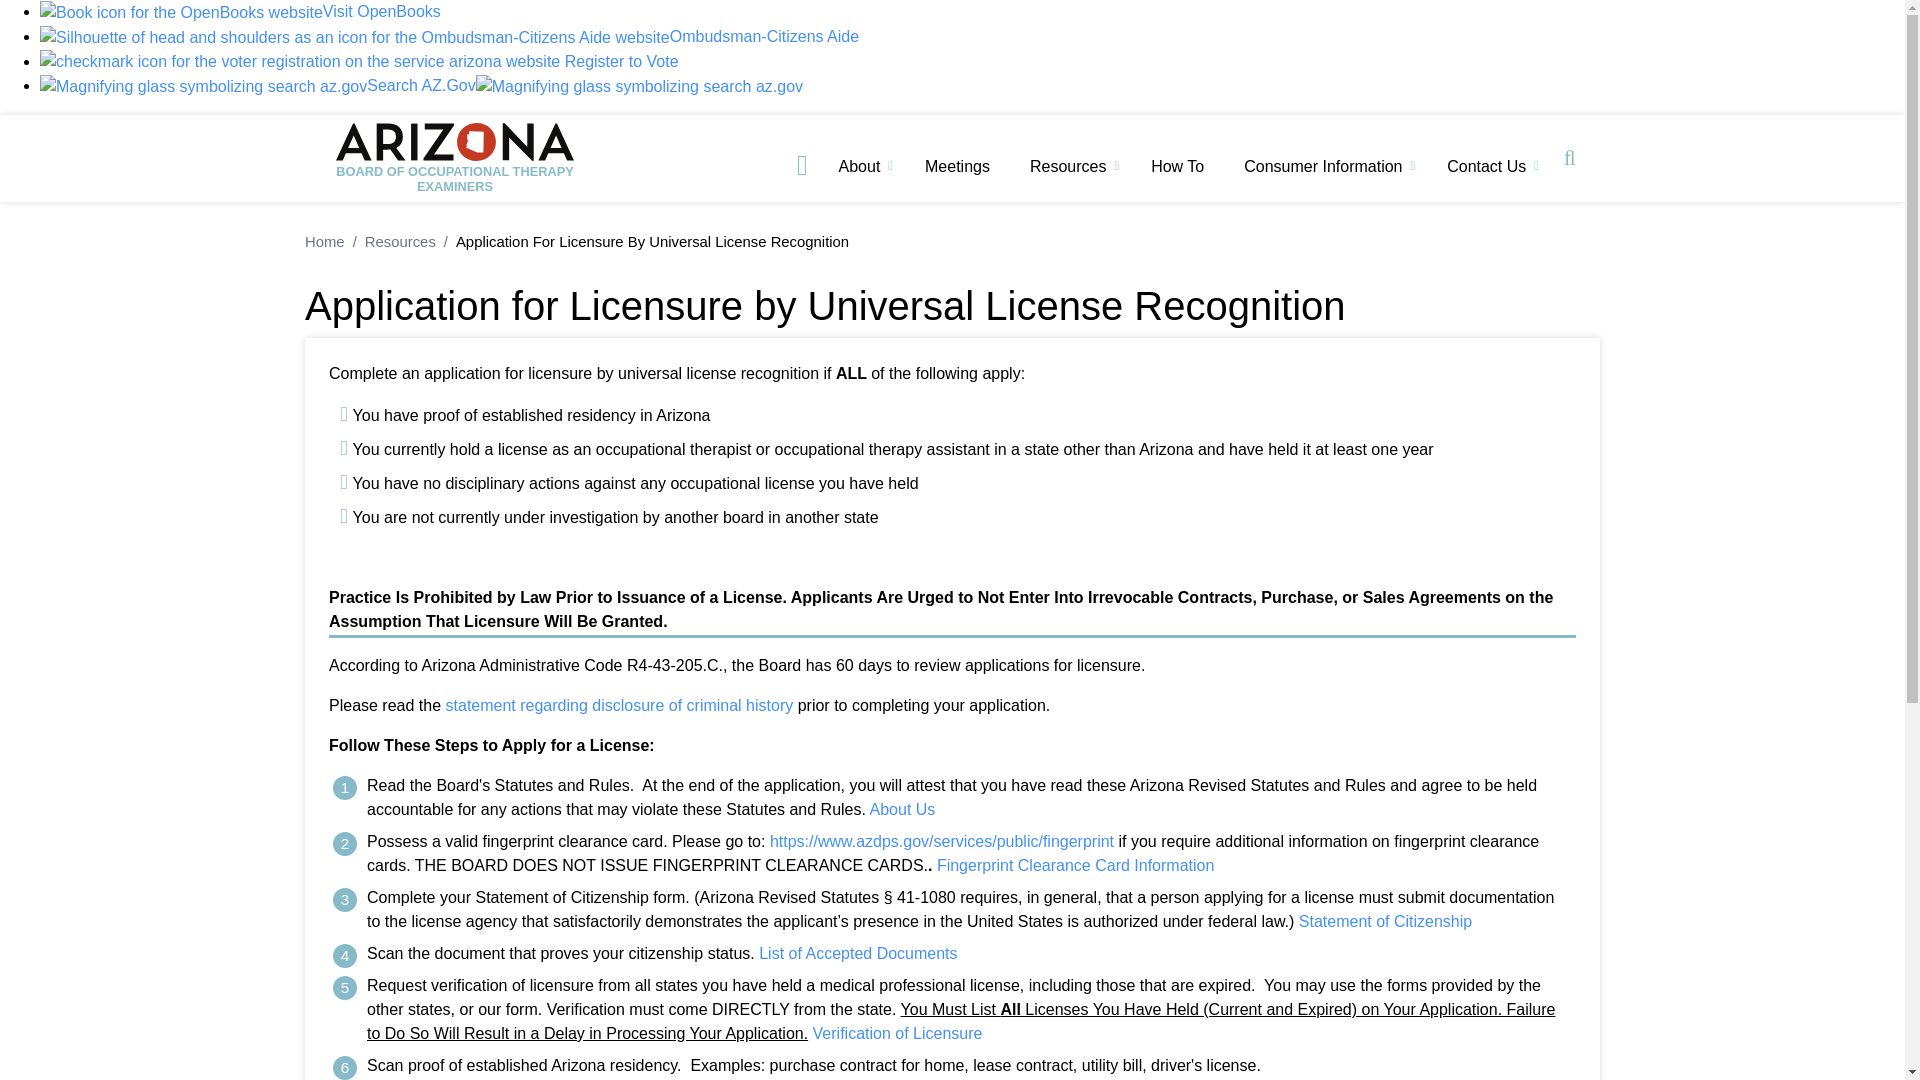  Describe the element at coordinates (1326, 174) in the screenshot. I see `Consumer Information` at that location.